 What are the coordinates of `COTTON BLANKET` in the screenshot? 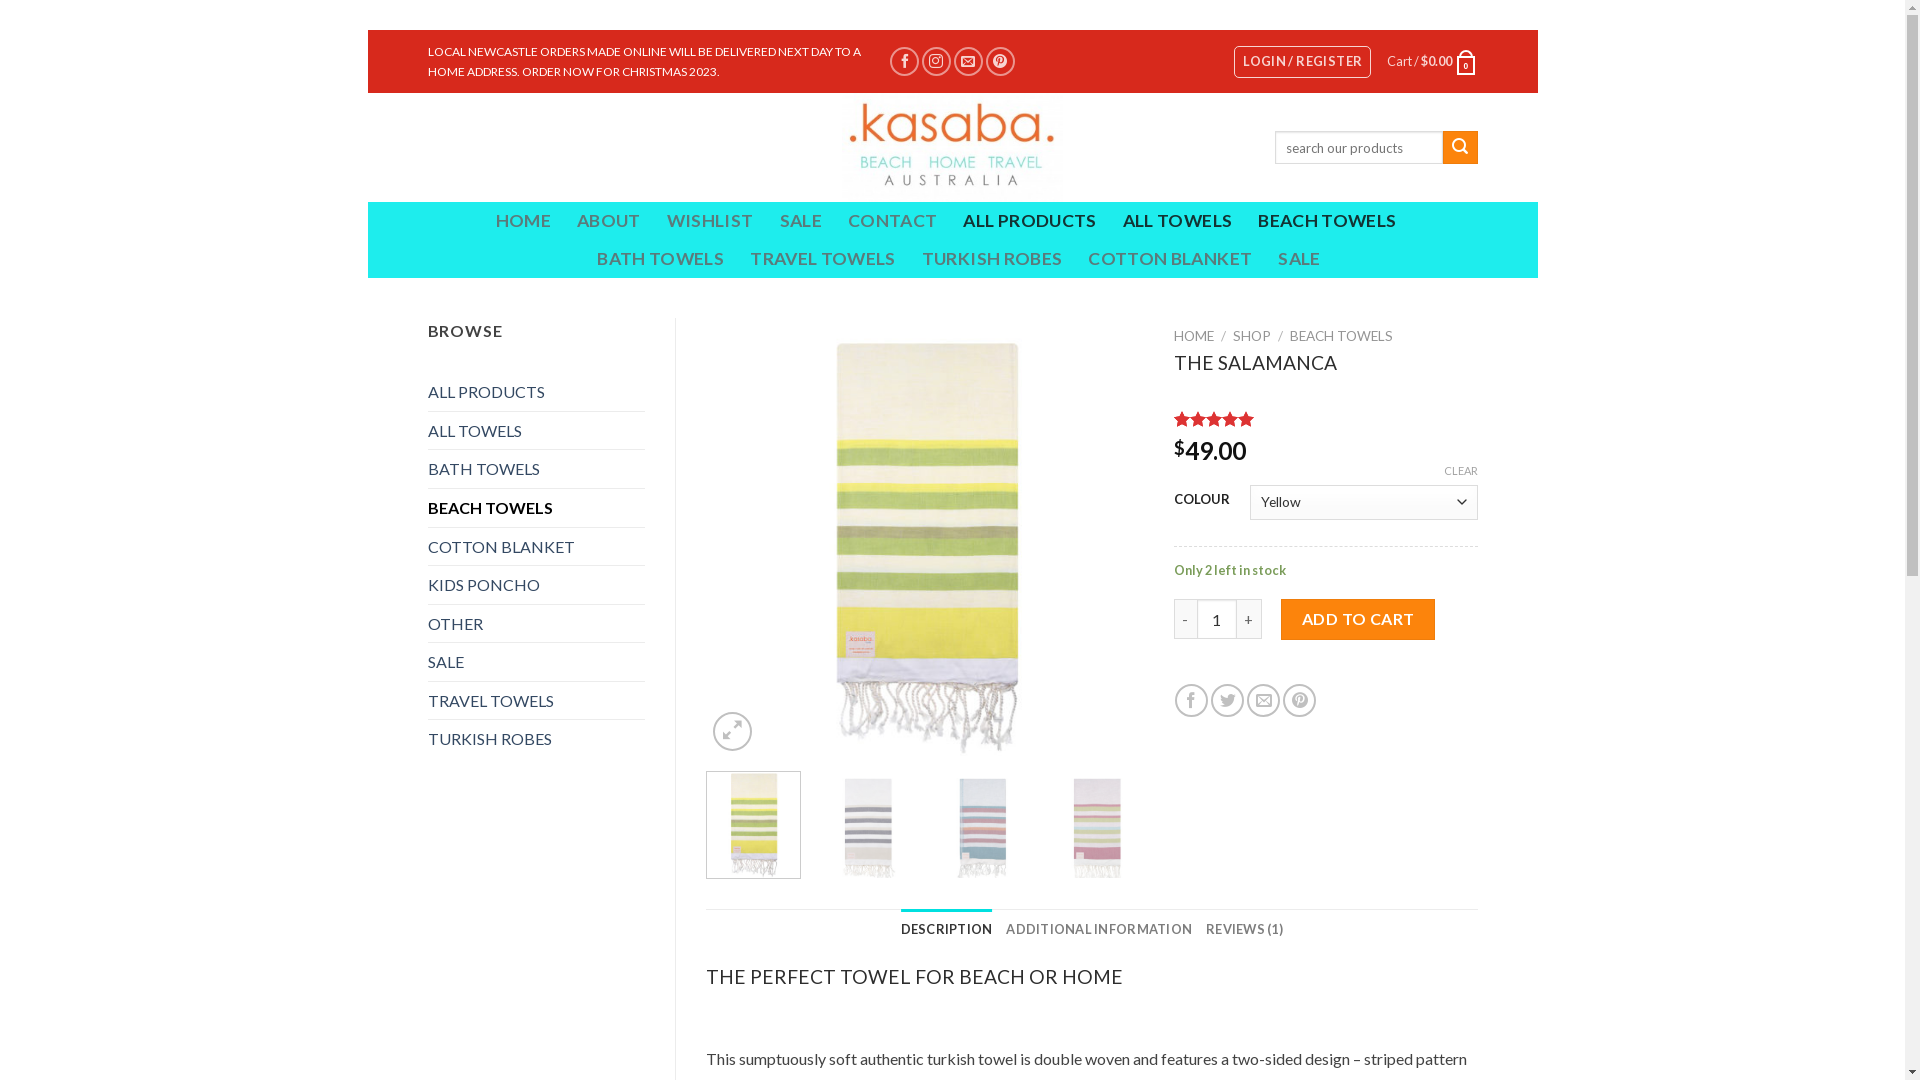 It's located at (537, 547).